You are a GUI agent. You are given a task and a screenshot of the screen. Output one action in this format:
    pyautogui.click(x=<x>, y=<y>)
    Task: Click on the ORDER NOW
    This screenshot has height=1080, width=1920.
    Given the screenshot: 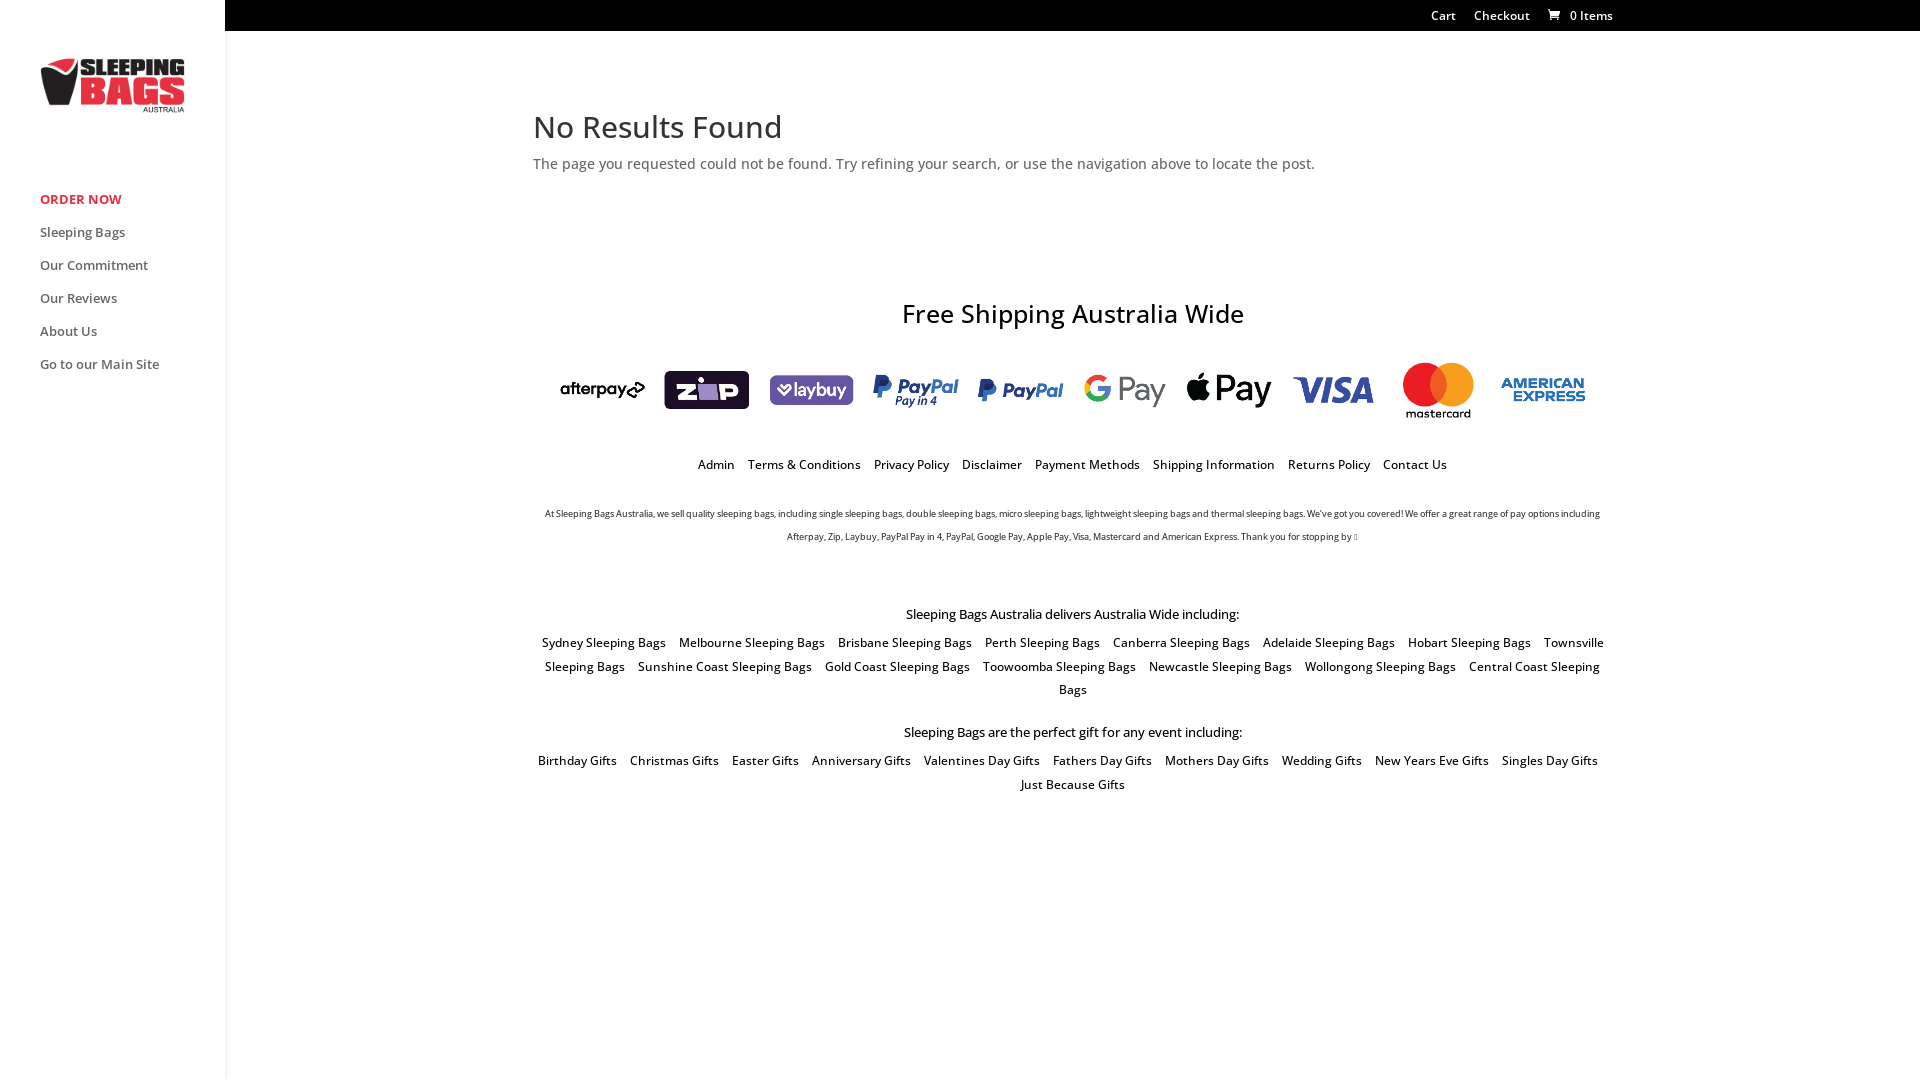 What is the action you would take?
    pyautogui.click(x=132, y=208)
    